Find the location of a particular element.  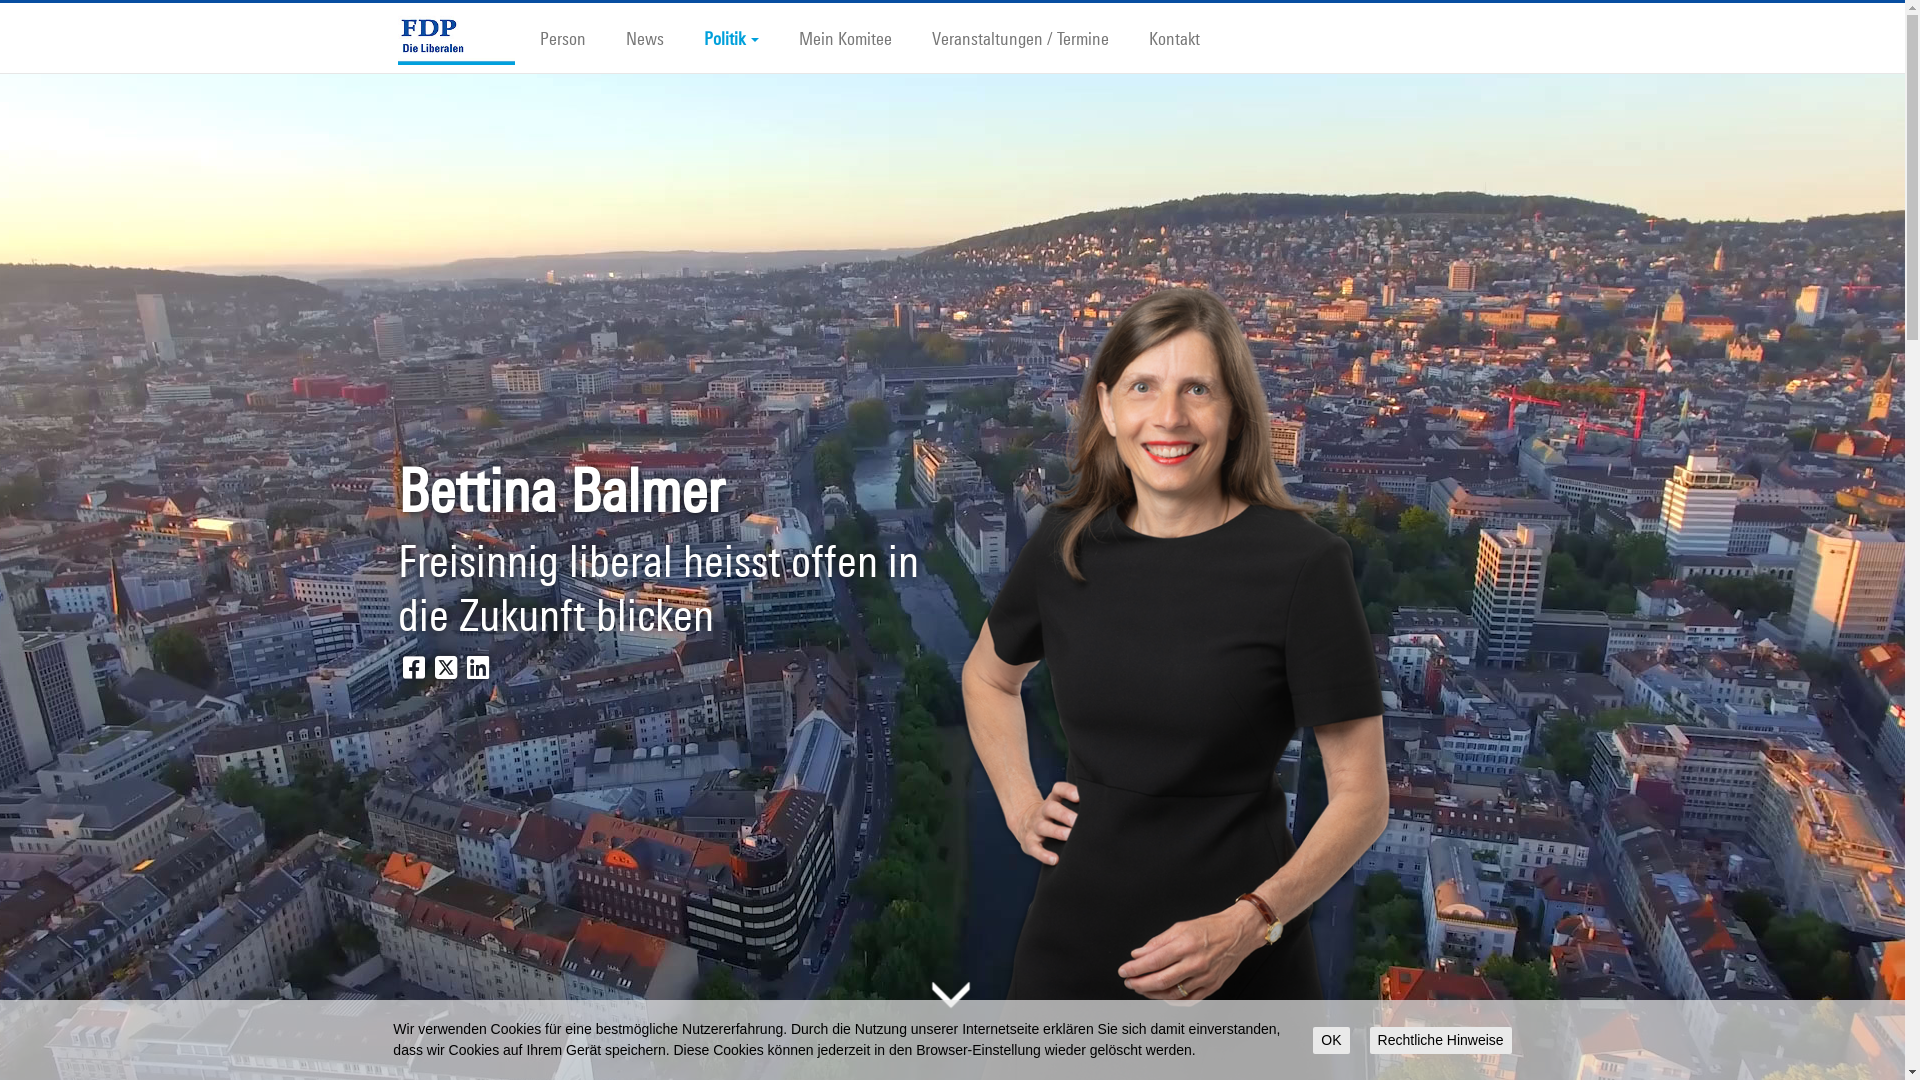

News is located at coordinates (660, 34).